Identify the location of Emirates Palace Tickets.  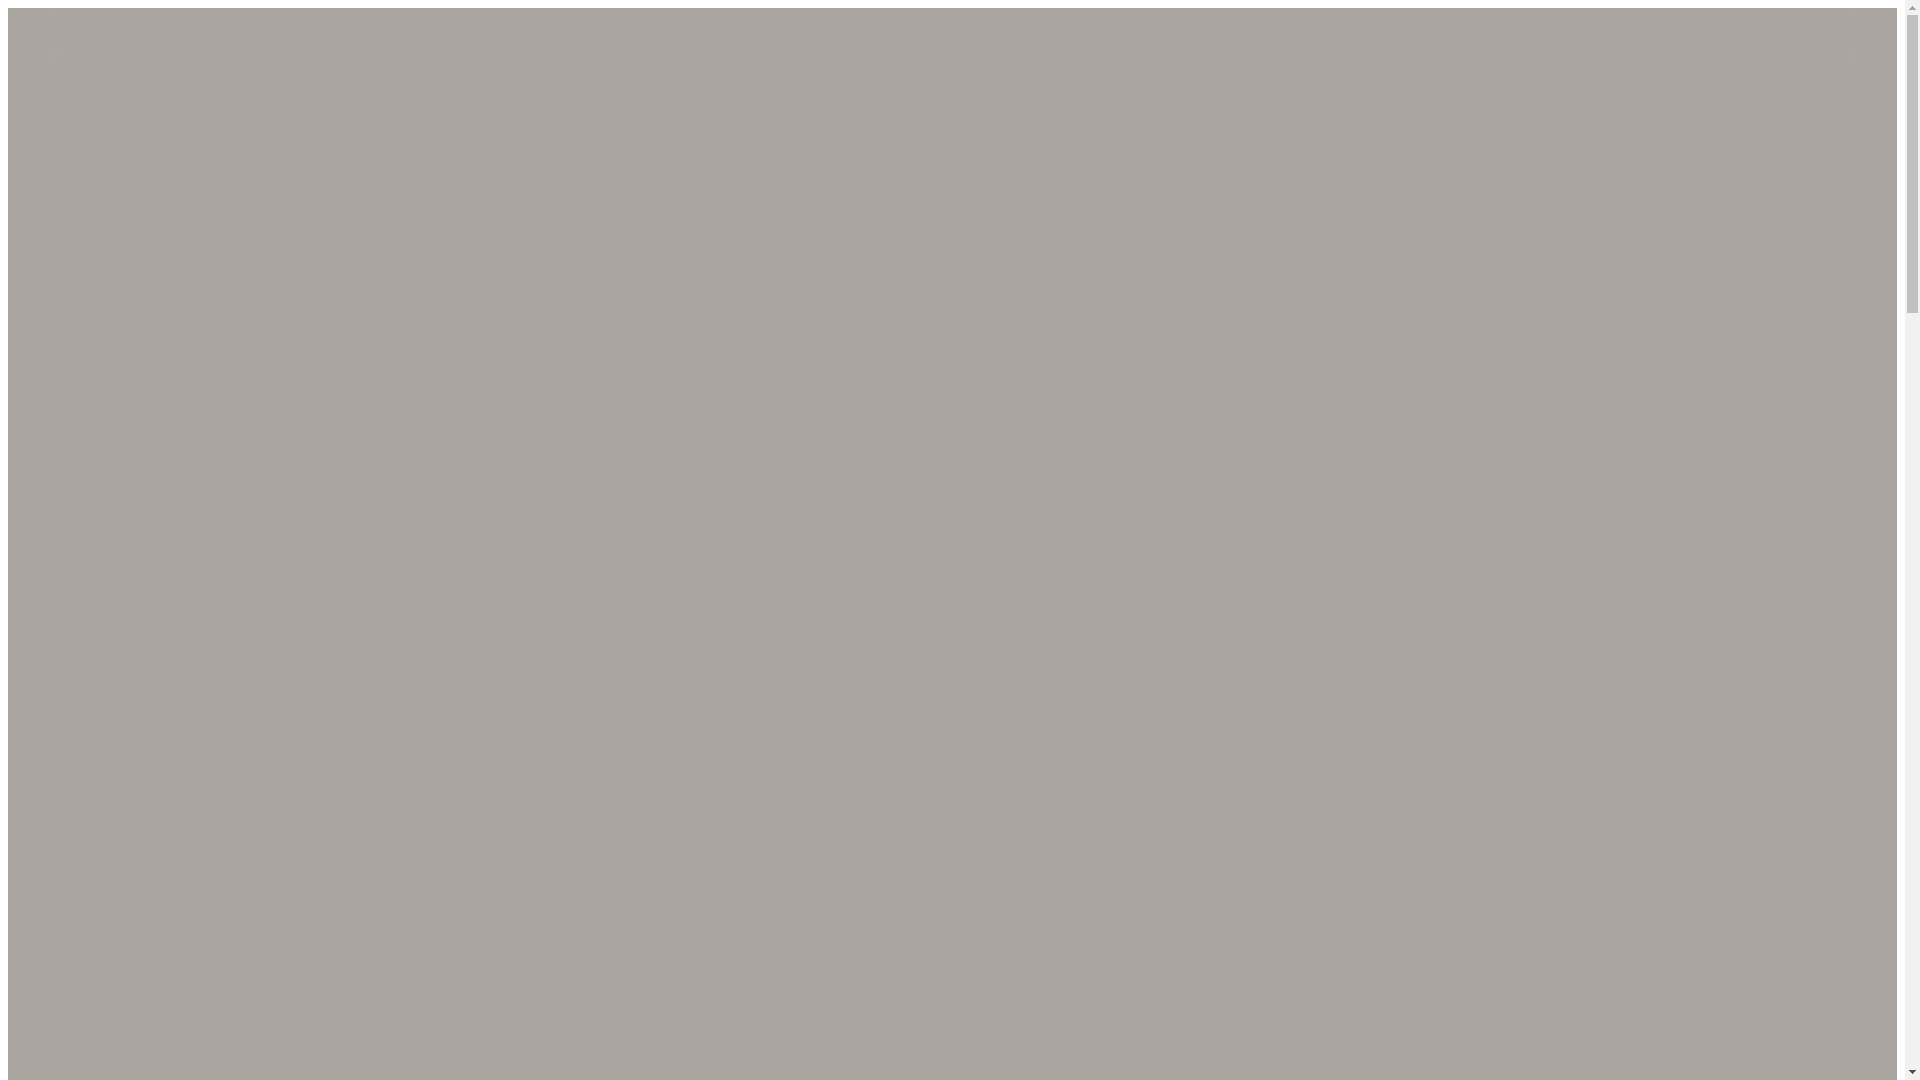
(84, 343).